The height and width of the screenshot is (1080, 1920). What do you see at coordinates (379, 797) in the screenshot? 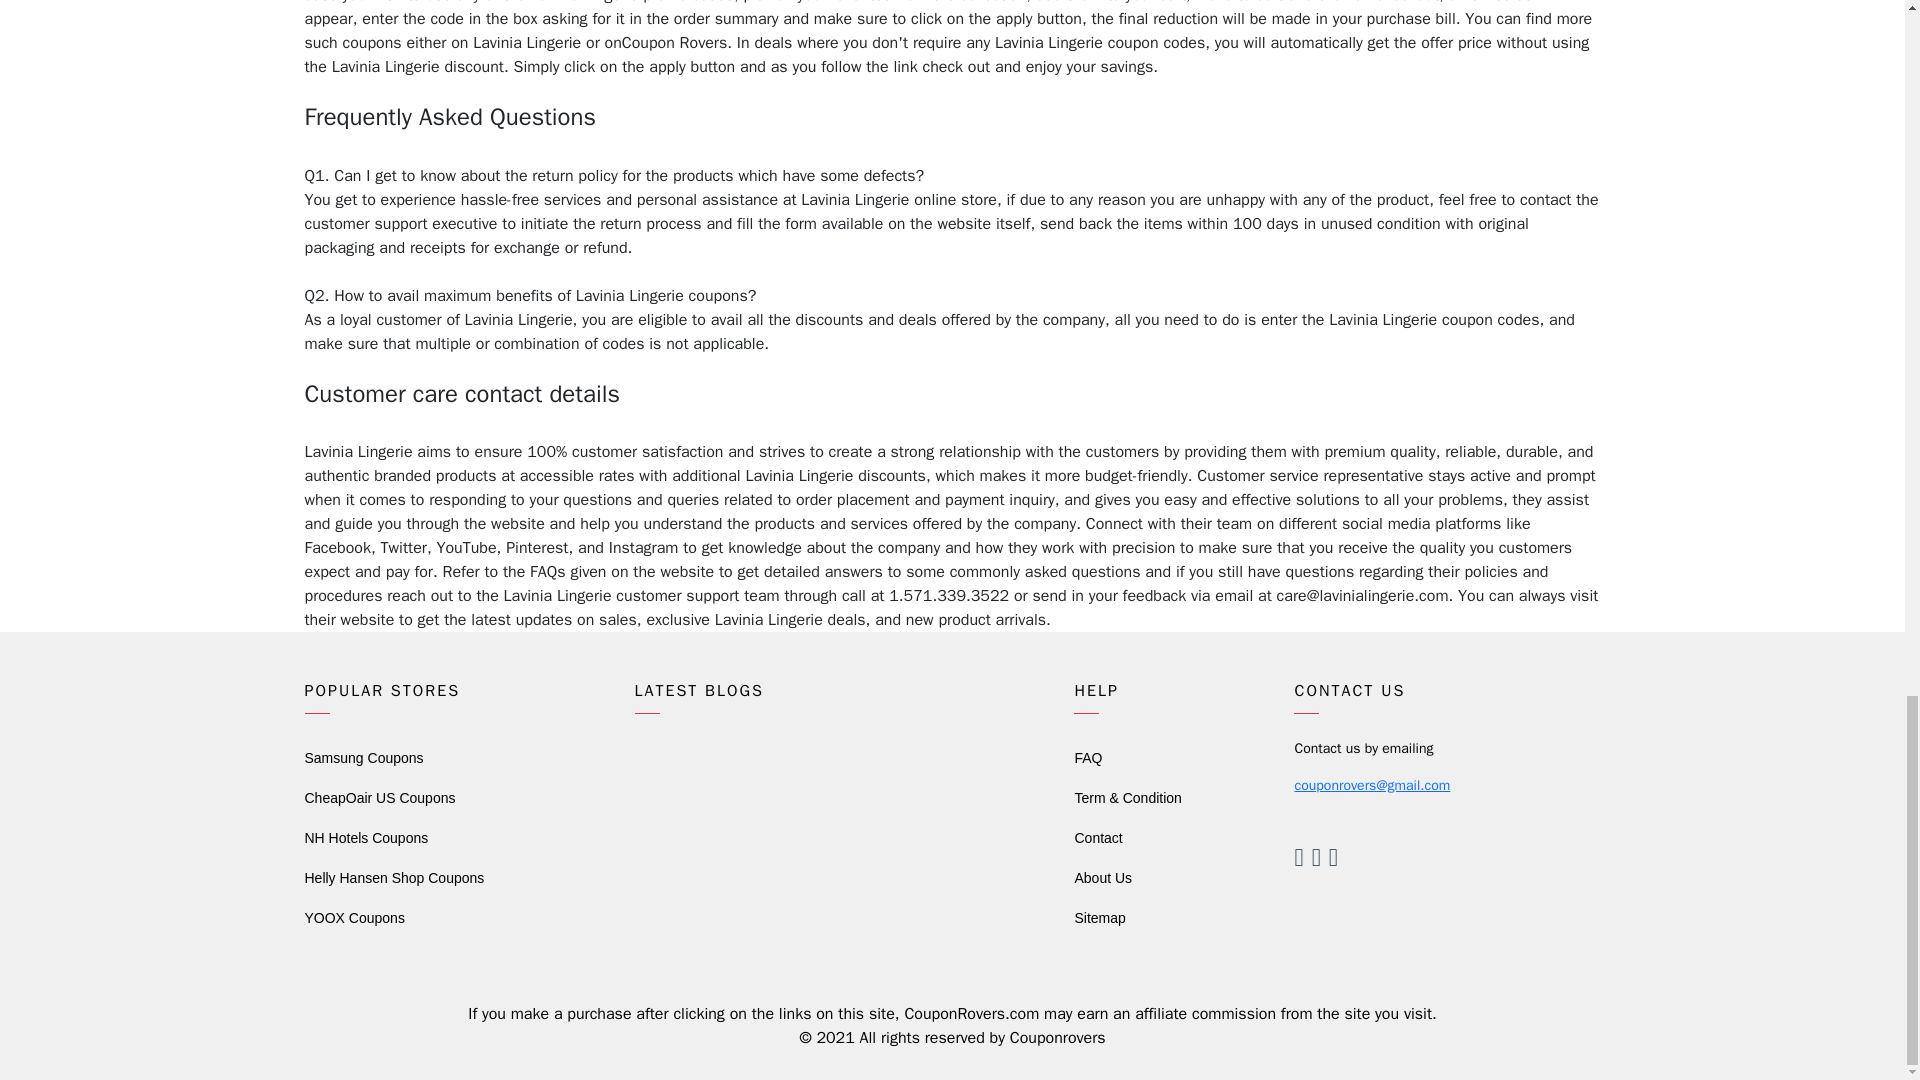
I see `CheapOair US Coupons` at bounding box center [379, 797].